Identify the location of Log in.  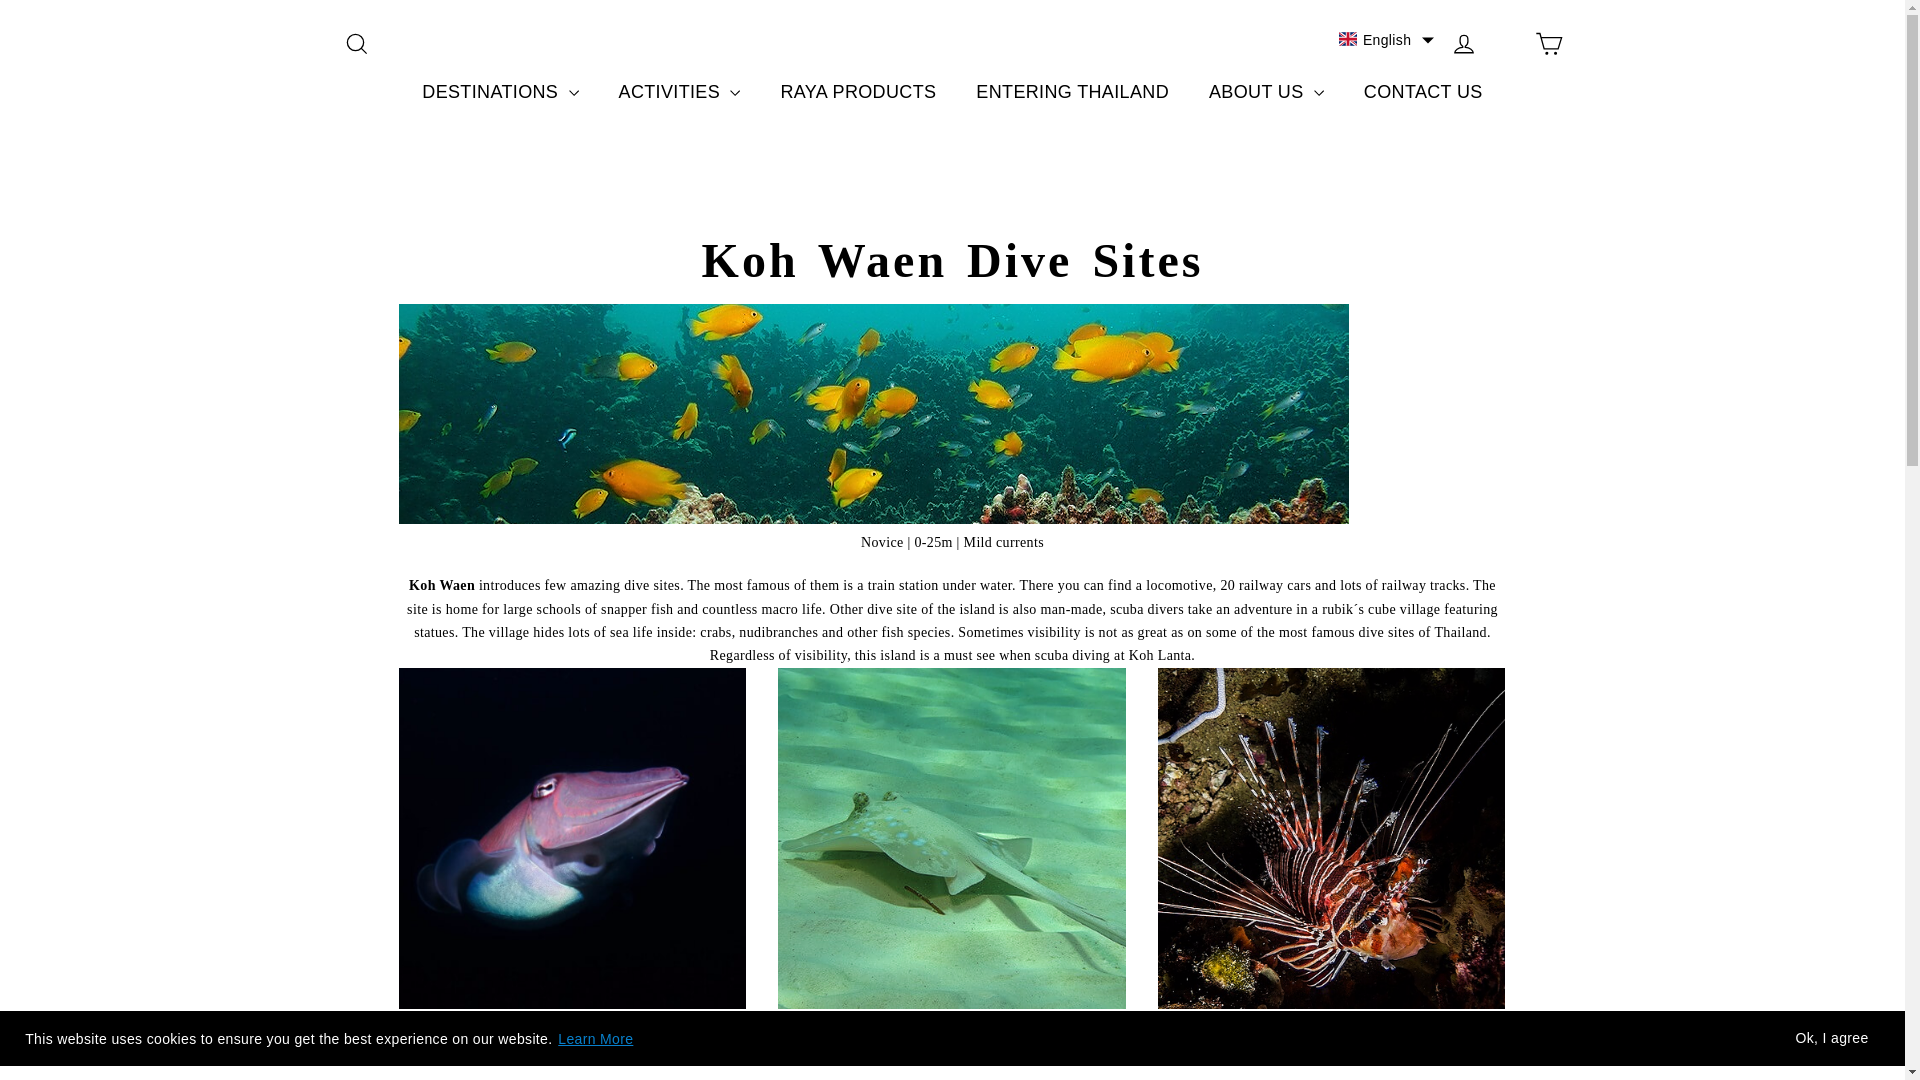
(1464, 44).